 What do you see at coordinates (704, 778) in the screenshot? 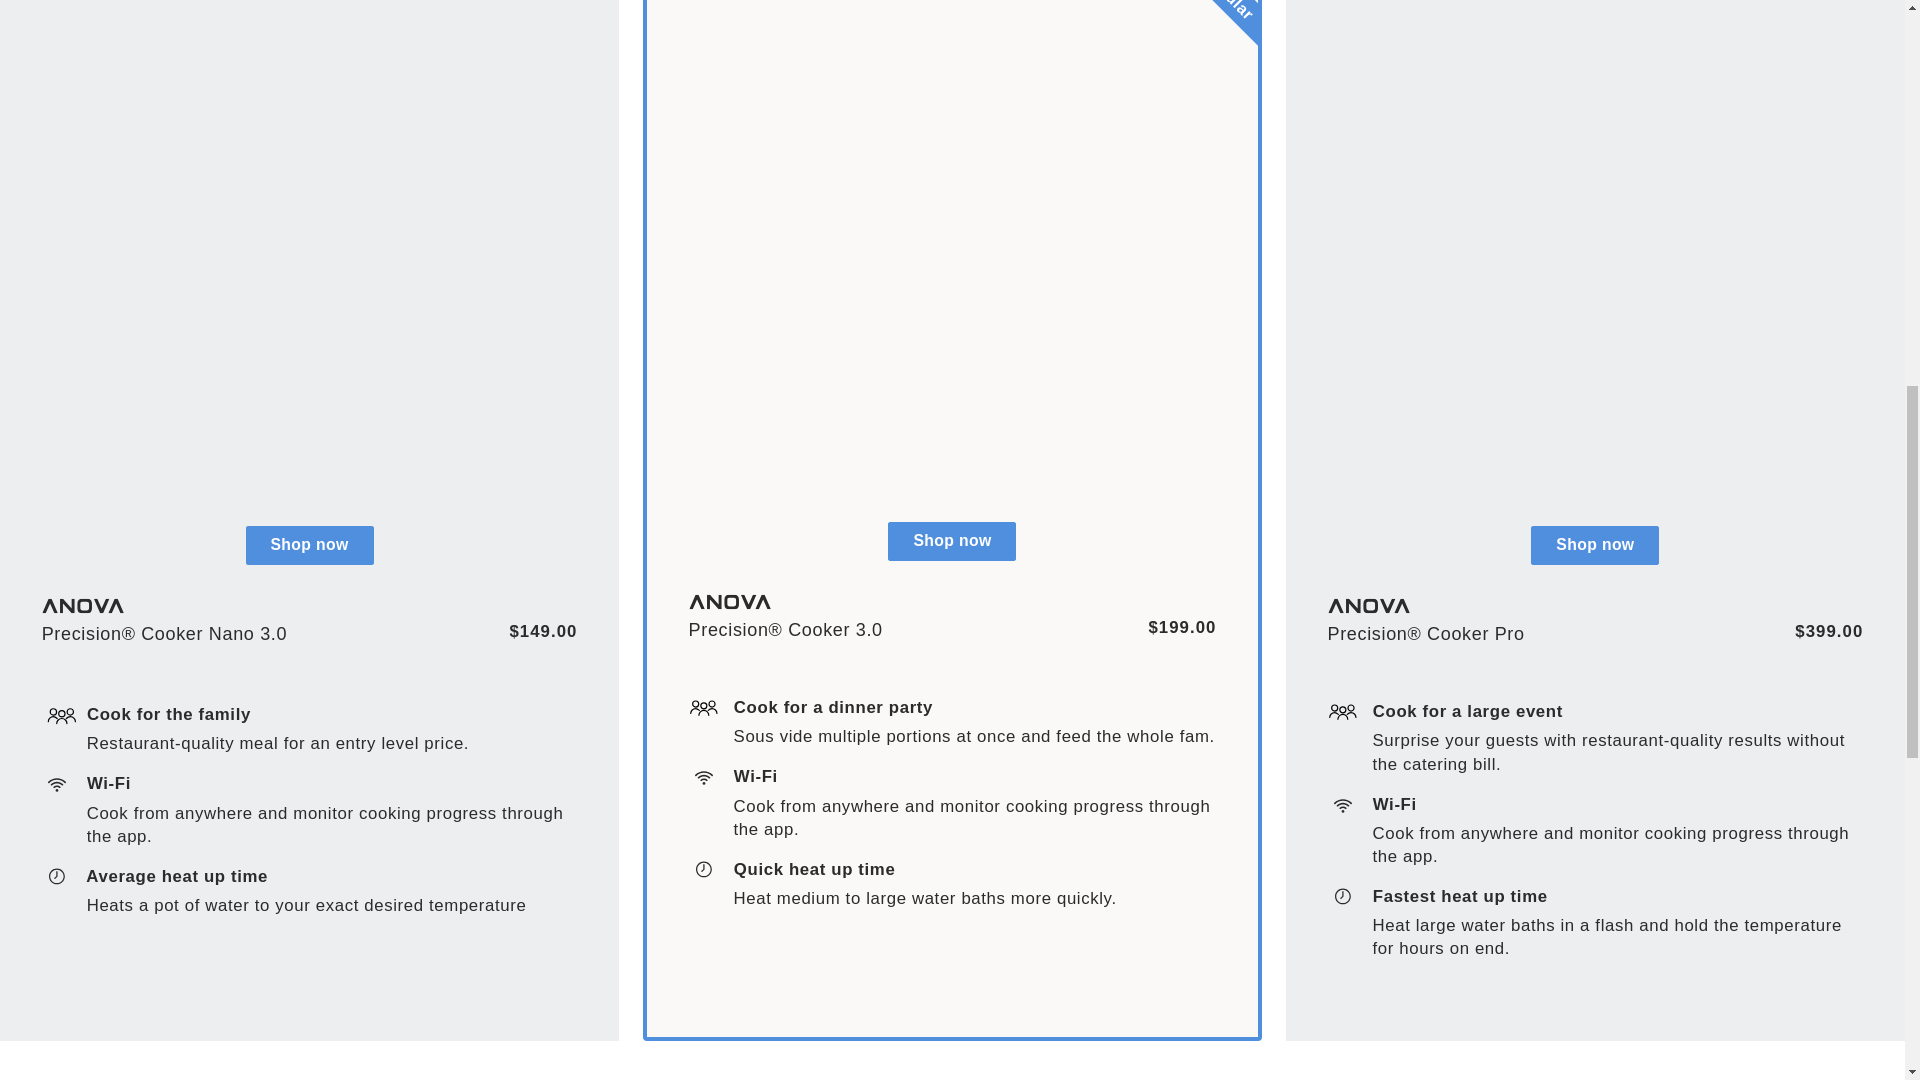
I see `GroupCreated with Sketch.` at bounding box center [704, 778].